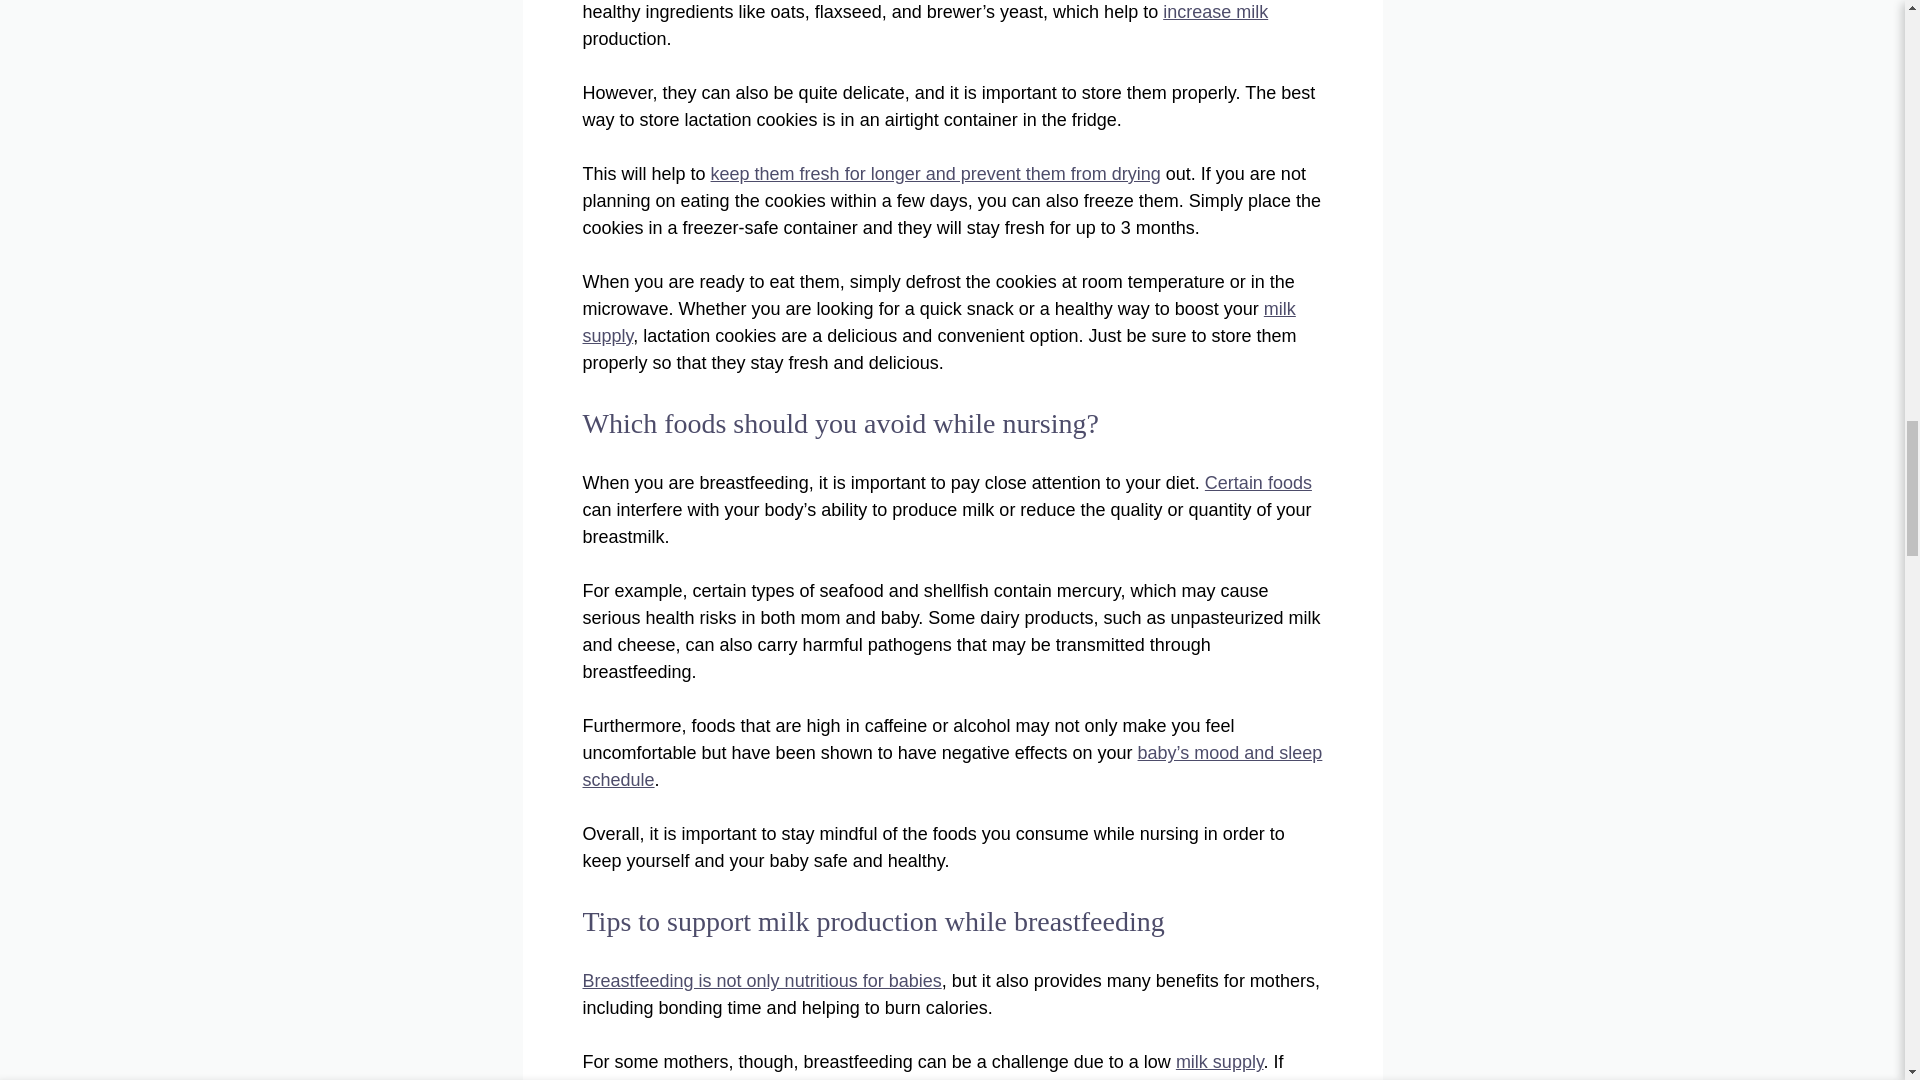  What do you see at coordinates (936, 174) in the screenshot?
I see `keep them fresh for longer and prevent them from drying` at bounding box center [936, 174].